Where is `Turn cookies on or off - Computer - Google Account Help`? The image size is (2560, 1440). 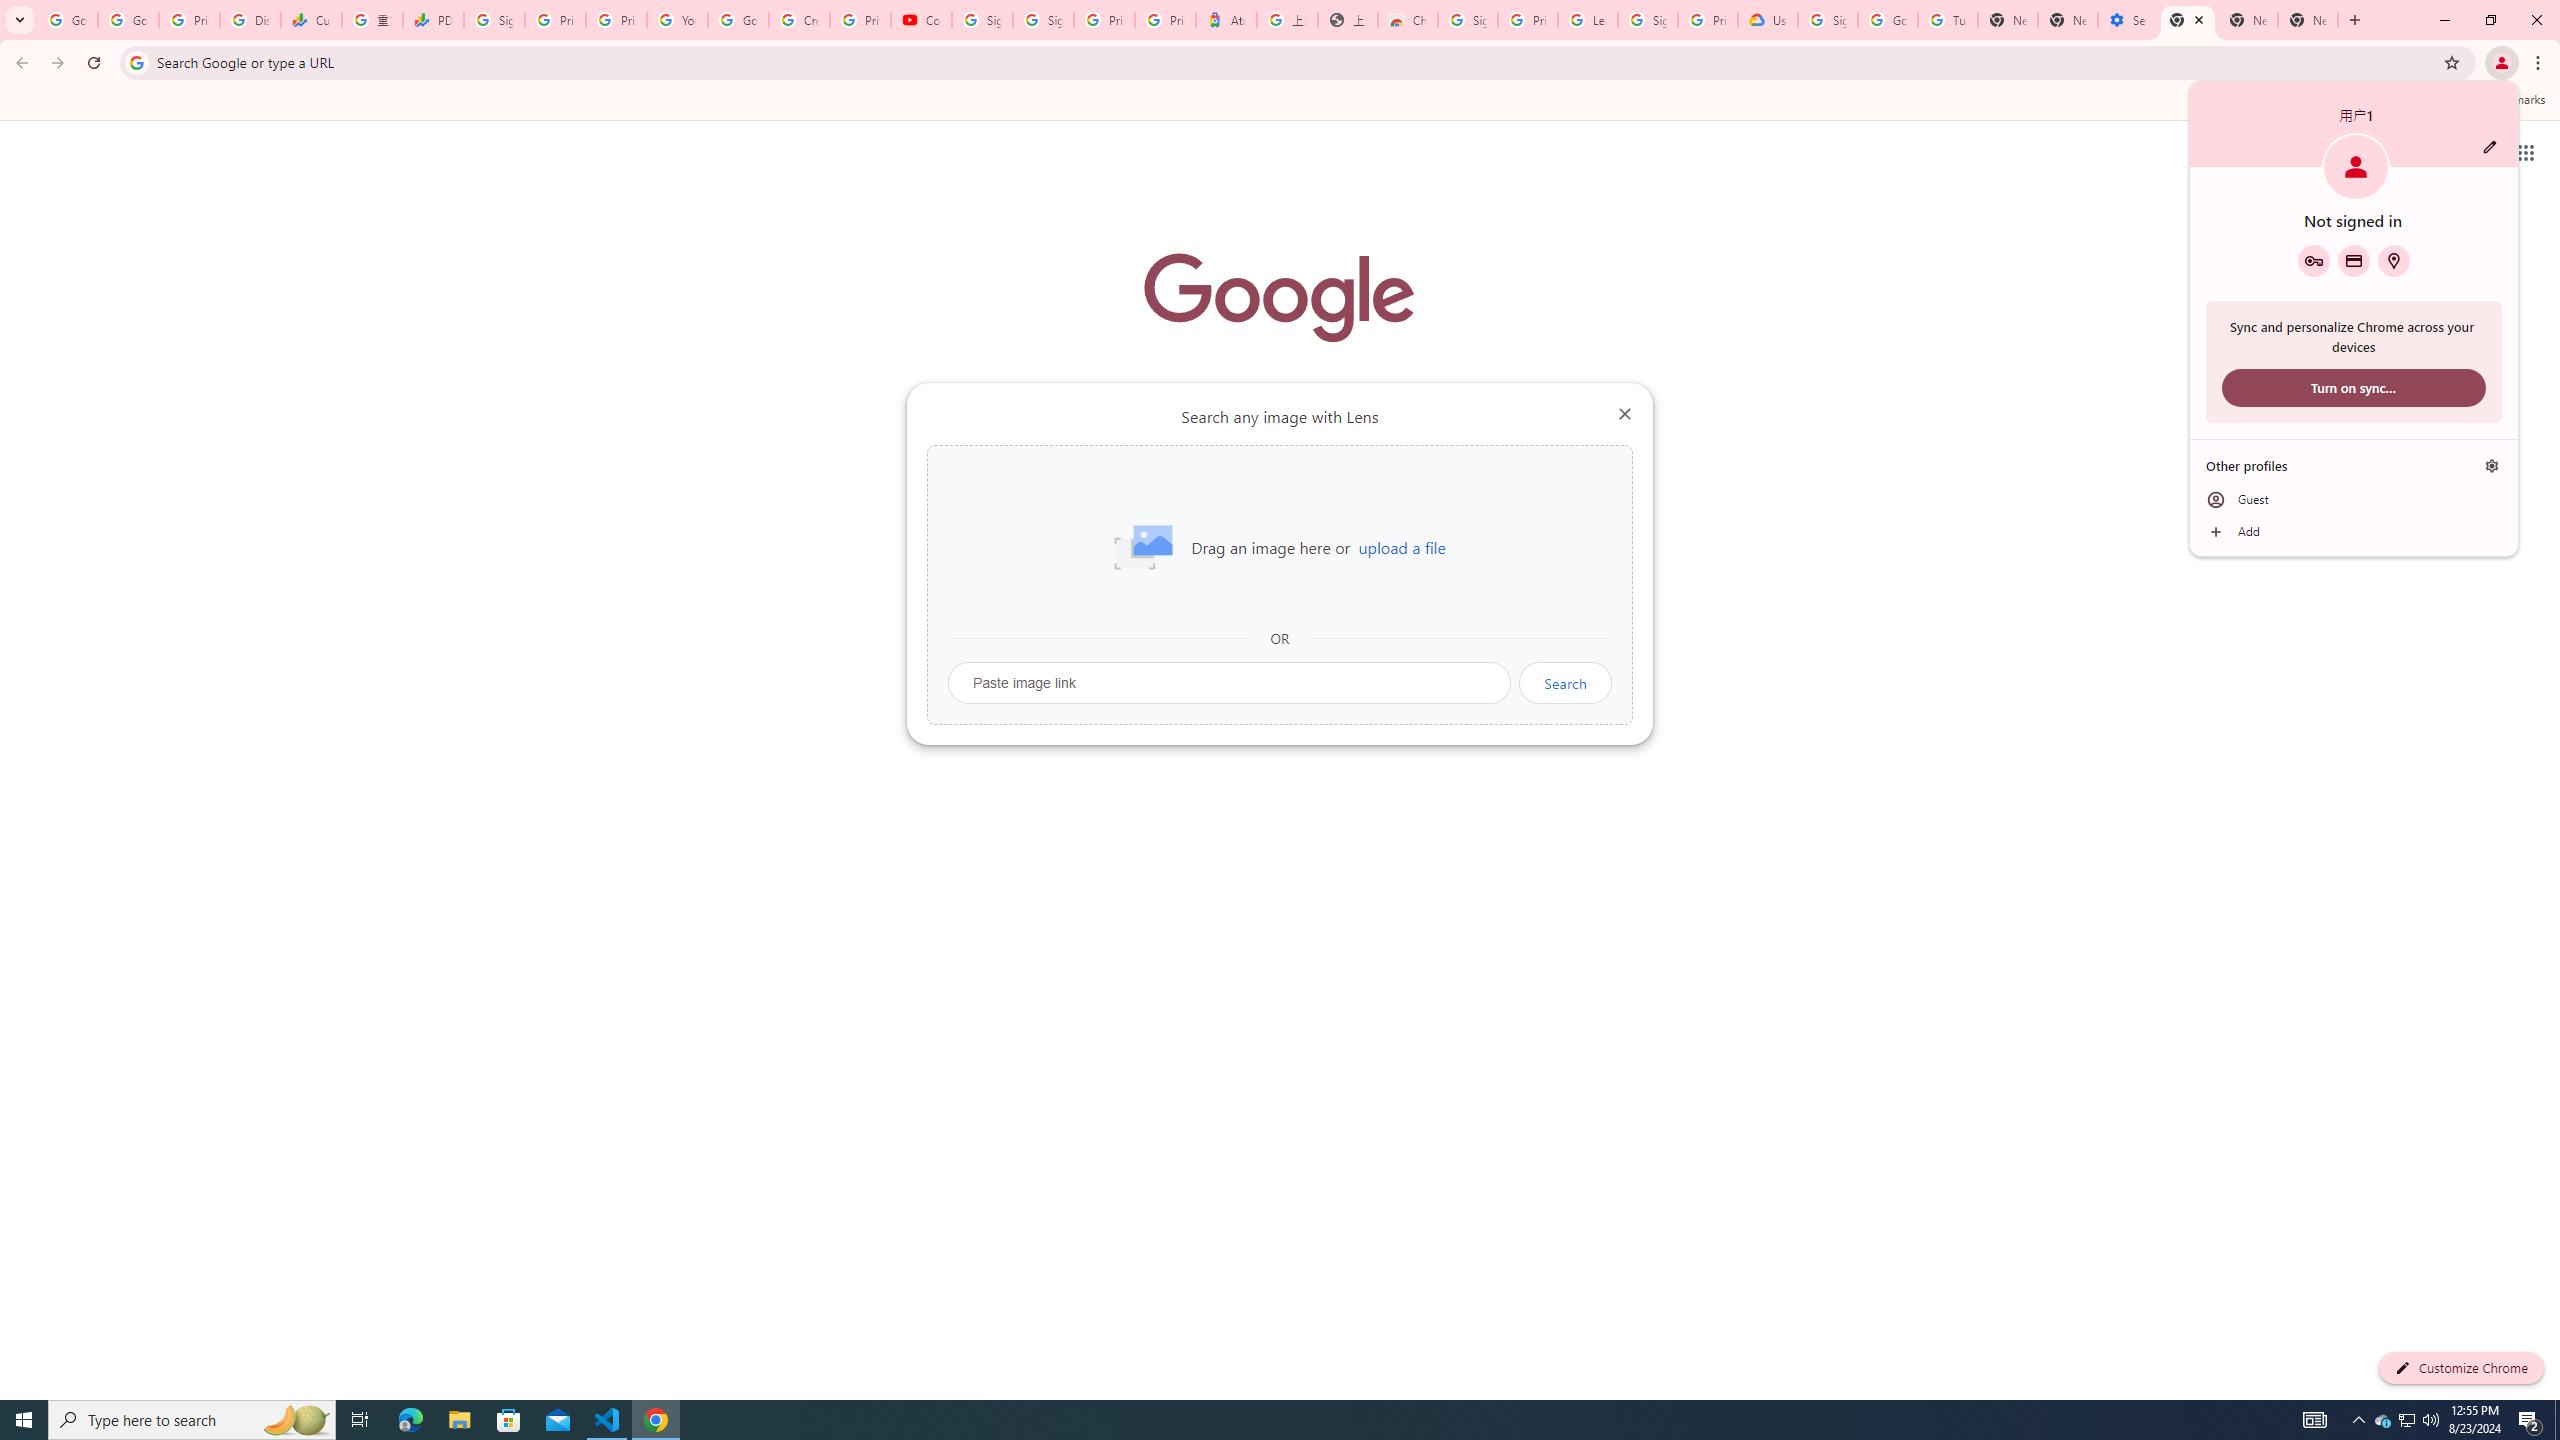 Turn cookies on or off - Computer - Google Account Help is located at coordinates (1948, 20).